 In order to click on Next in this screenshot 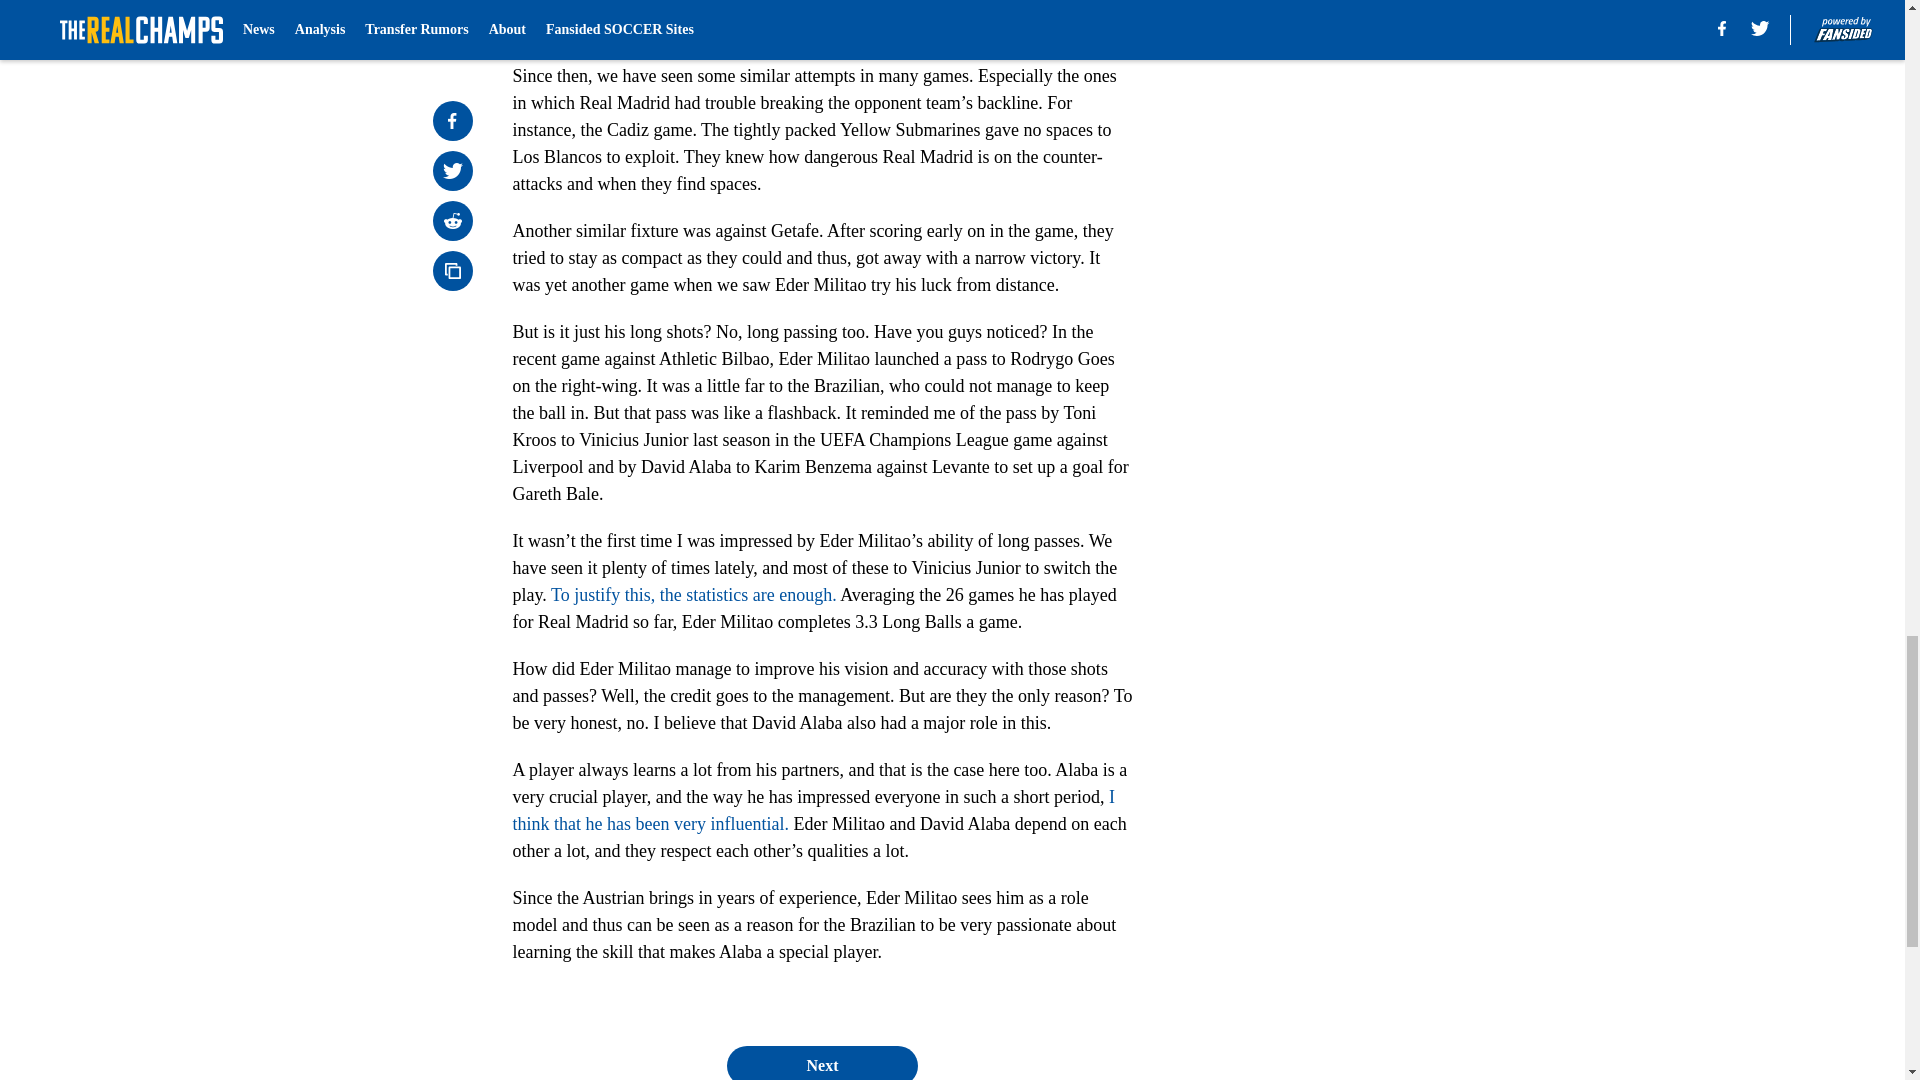, I will do `click(821, 1063)`.